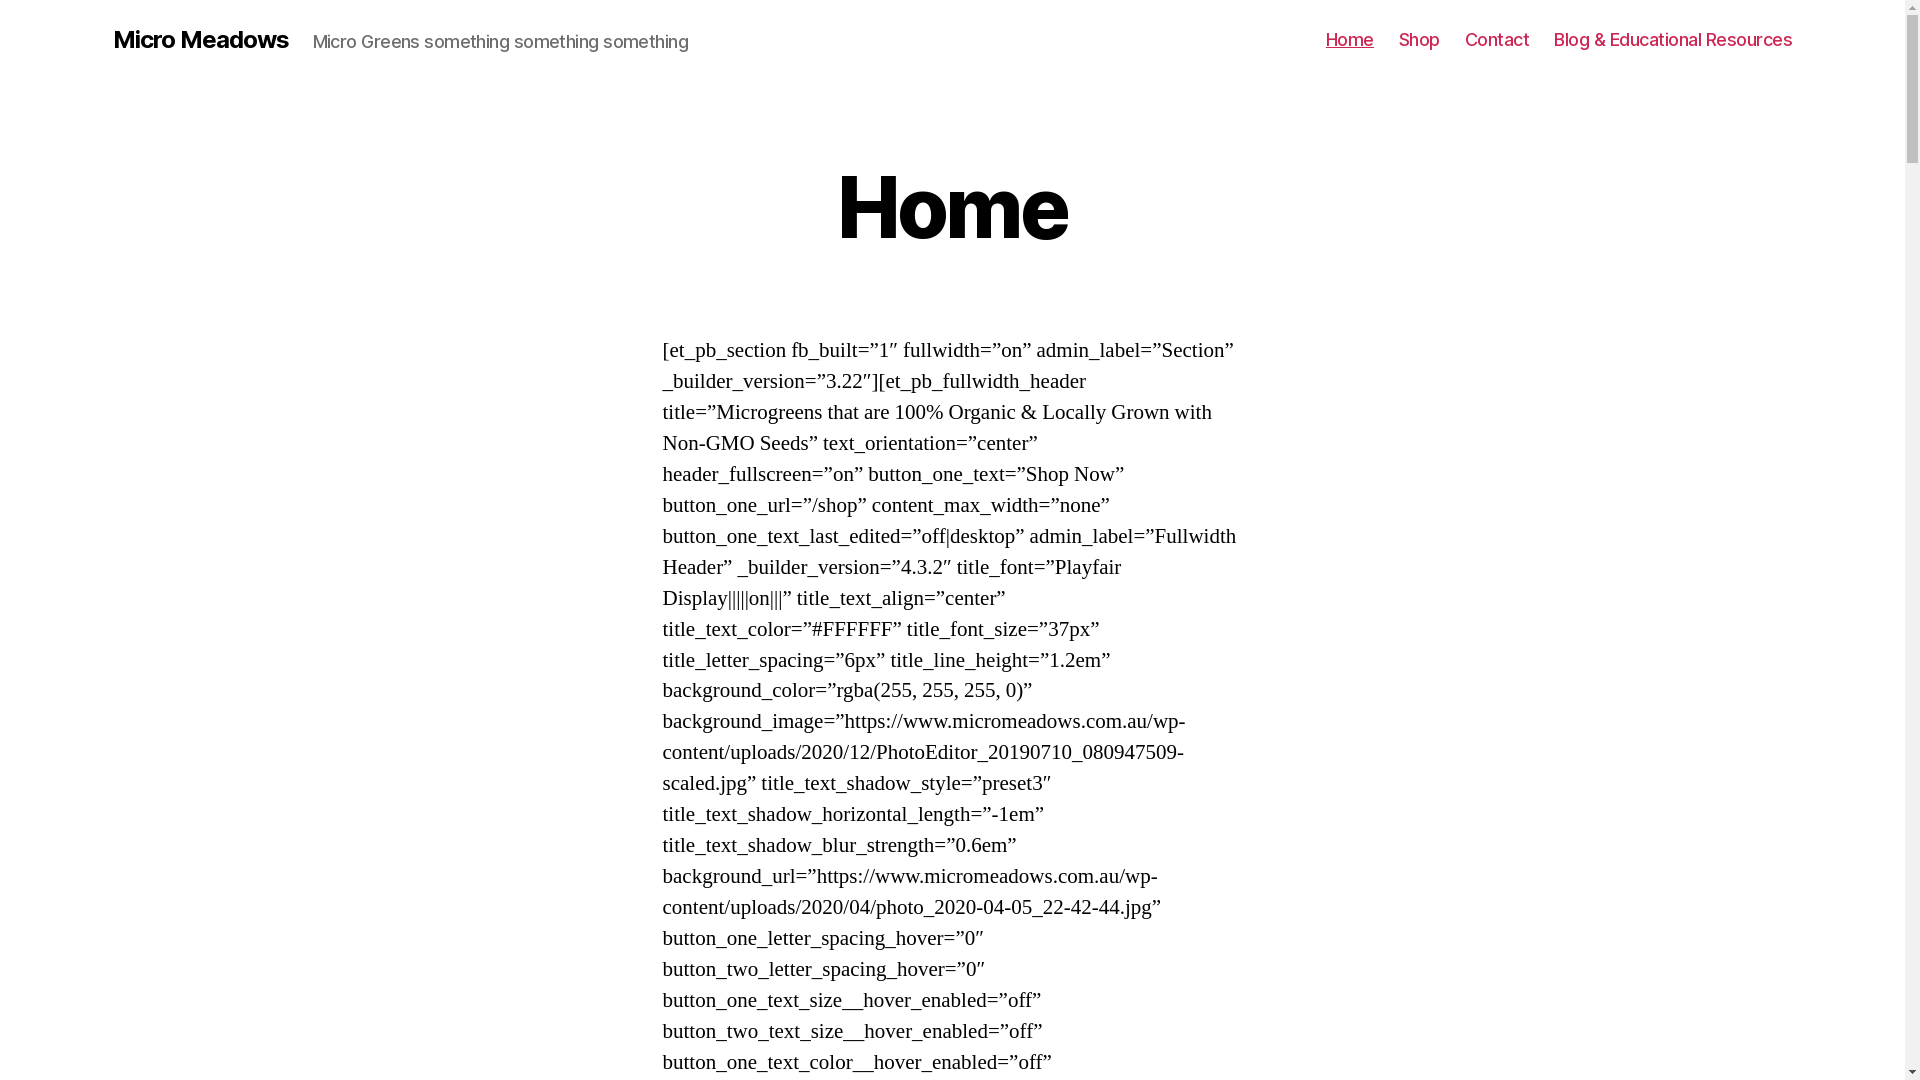 This screenshot has width=1920, height=1080. What do you see at coordinates (1498, 40) in the screenshot?
I see `Contact` at bounding box center [1498, 40].